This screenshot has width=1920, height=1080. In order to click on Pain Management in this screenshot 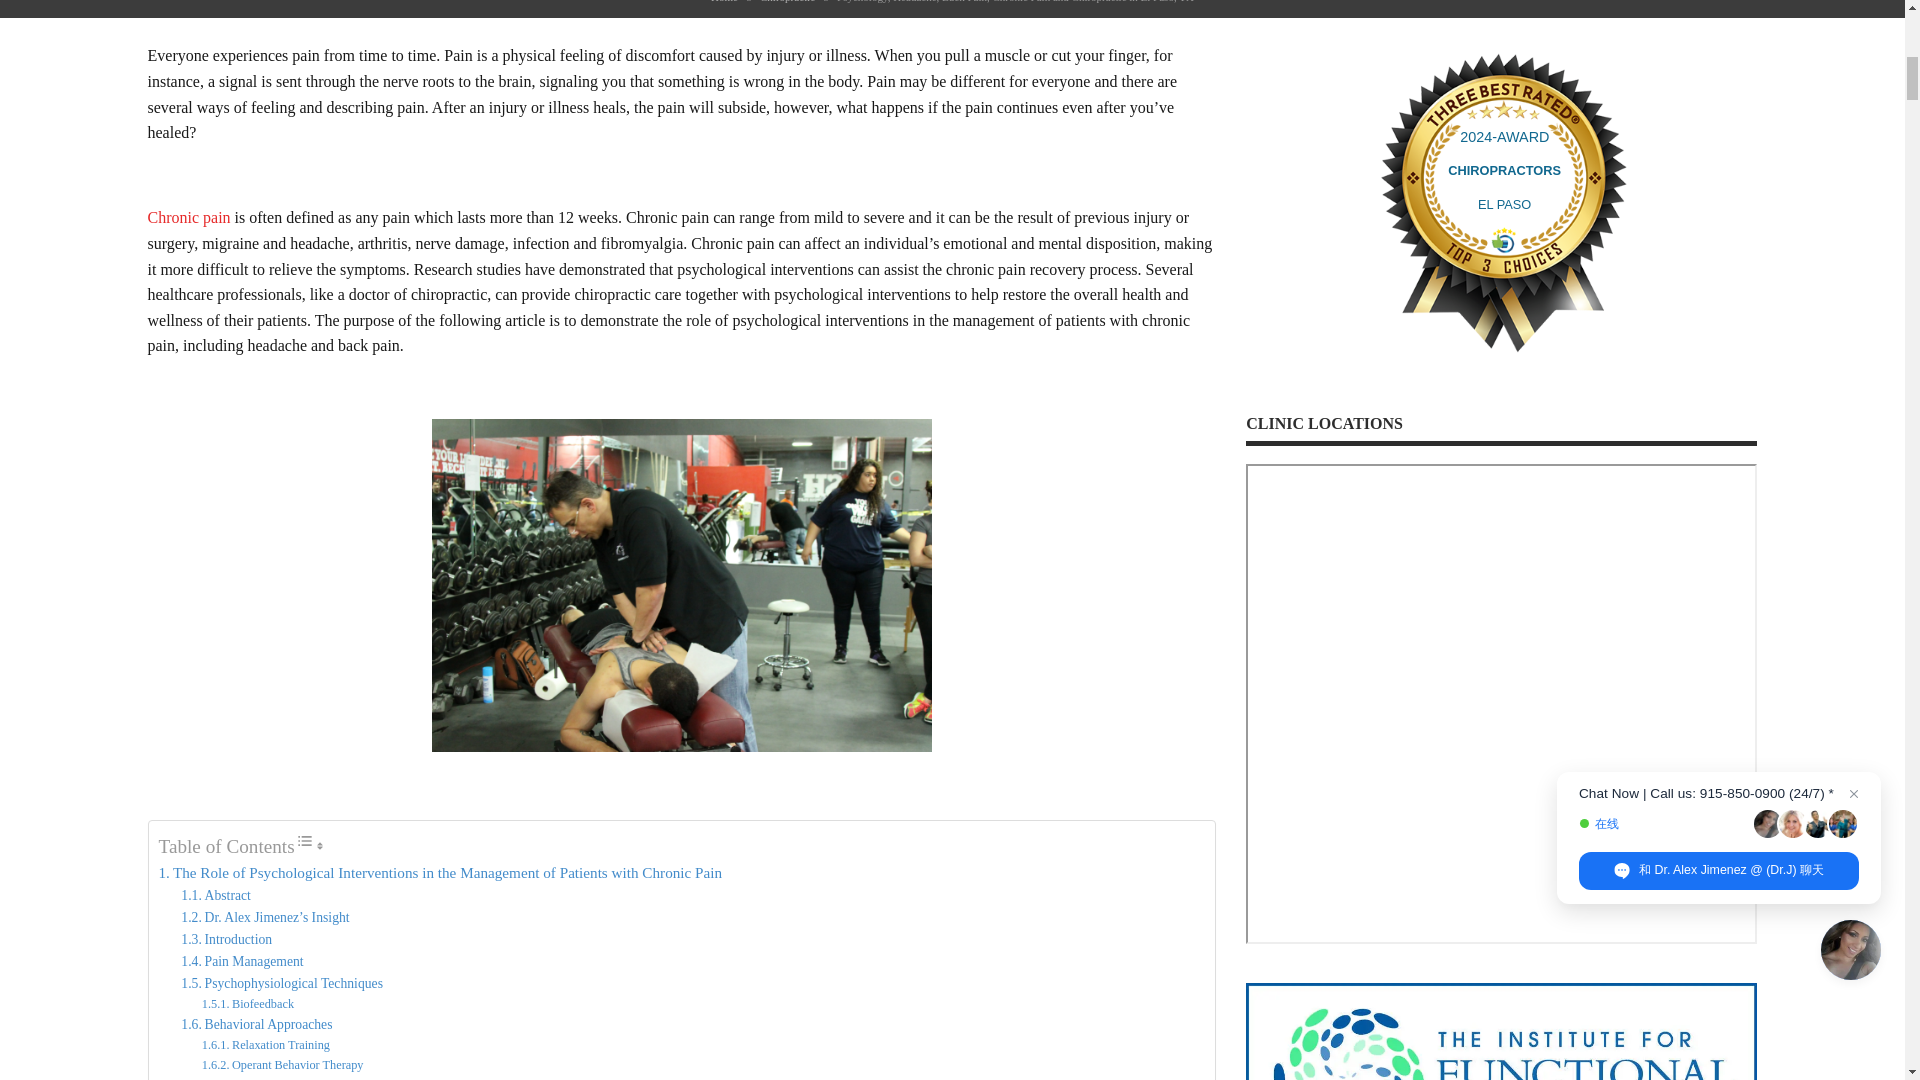, I will do `click(242, 962)`.